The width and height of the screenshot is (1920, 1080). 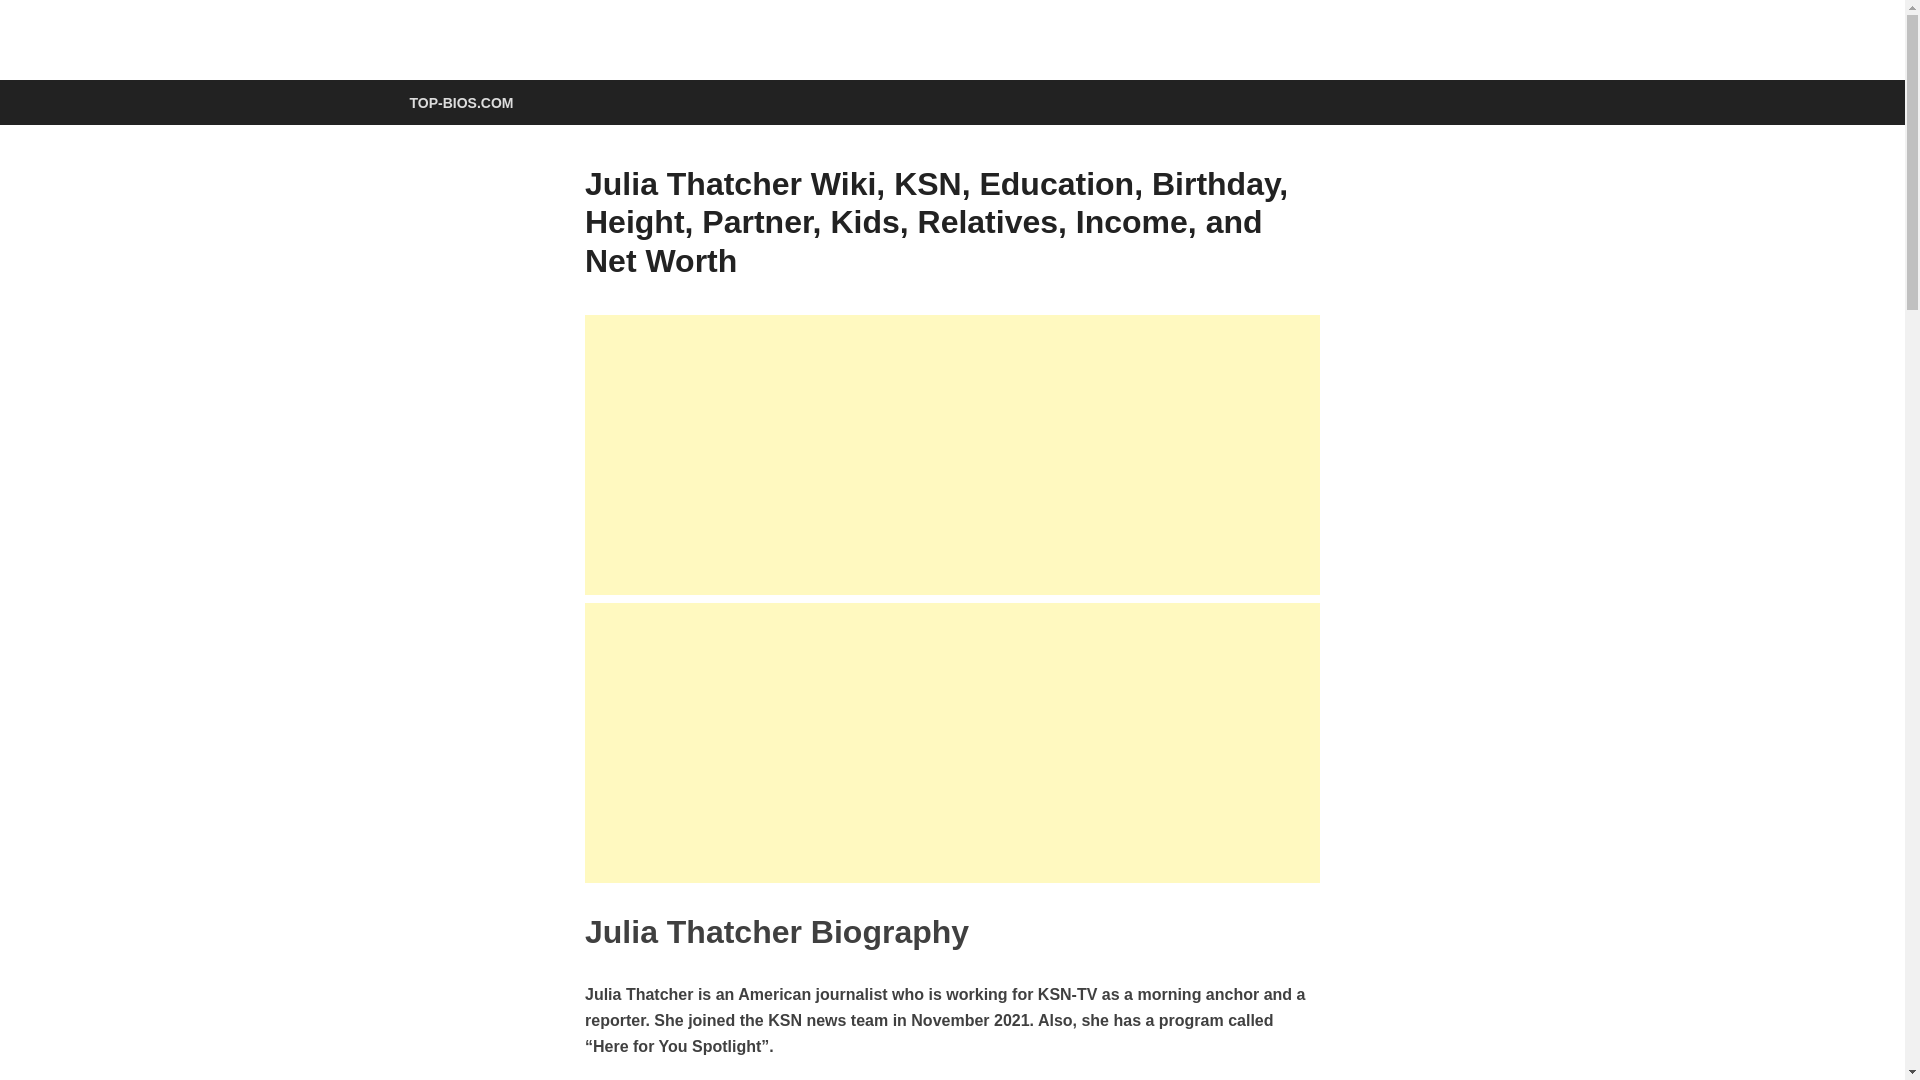 I want to click on TOP-BIOS.COM, so click(x=460, y=102).